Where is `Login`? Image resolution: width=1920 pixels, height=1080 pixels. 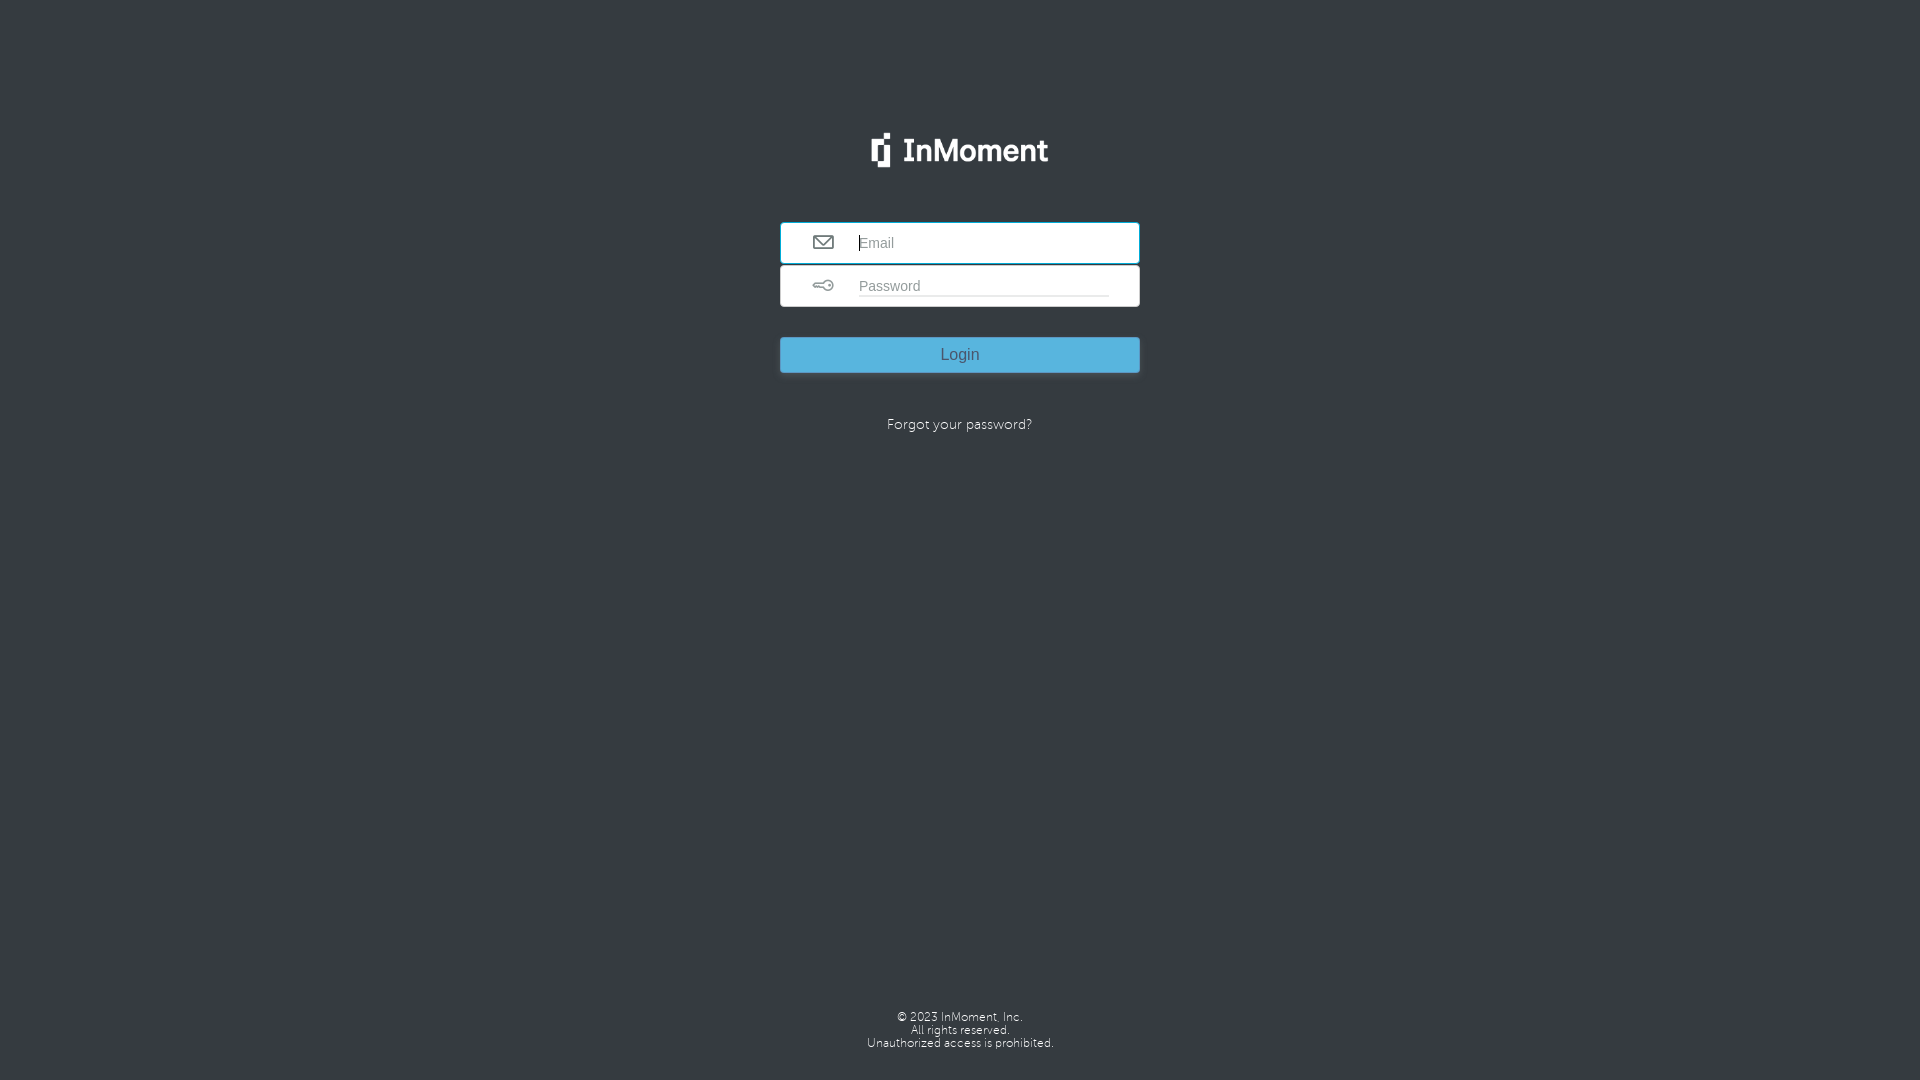 Login is located at coordinates (960, 354).